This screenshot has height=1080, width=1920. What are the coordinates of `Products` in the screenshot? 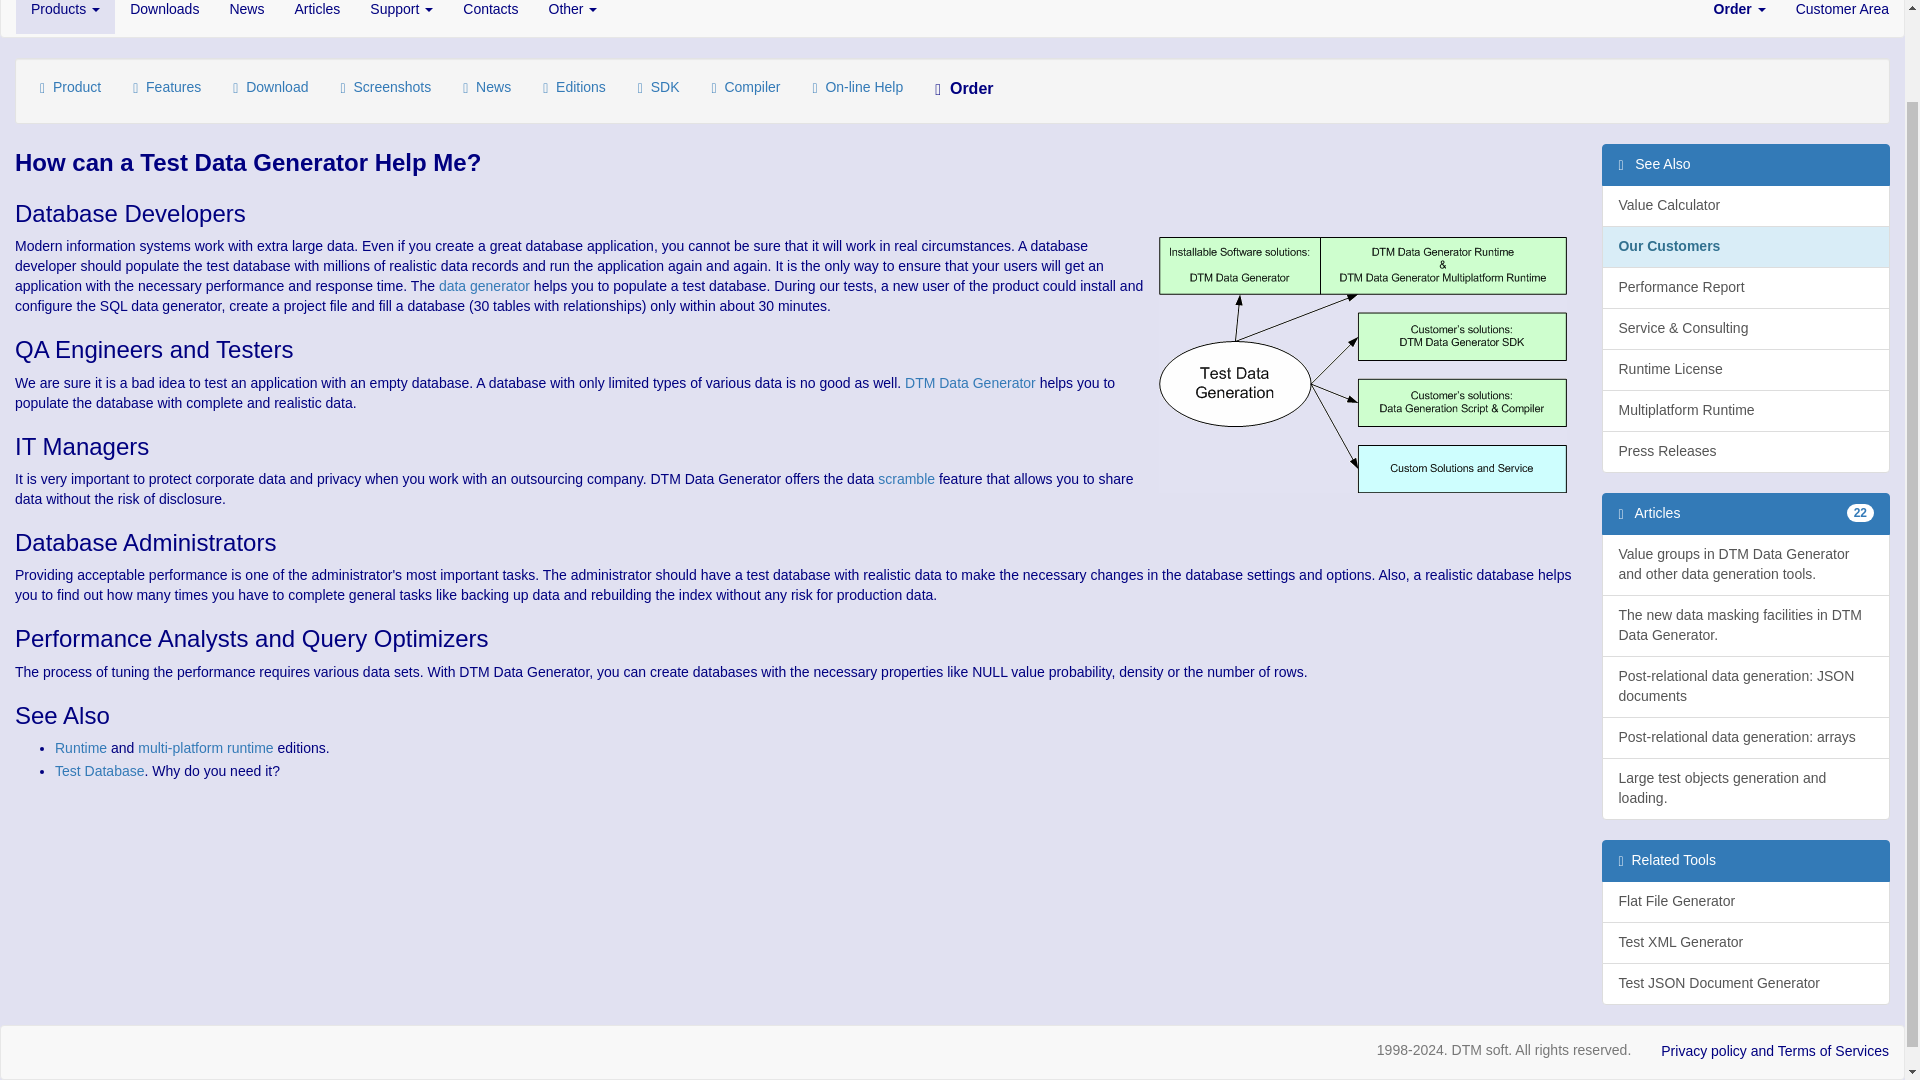 It's located at (65, 16).